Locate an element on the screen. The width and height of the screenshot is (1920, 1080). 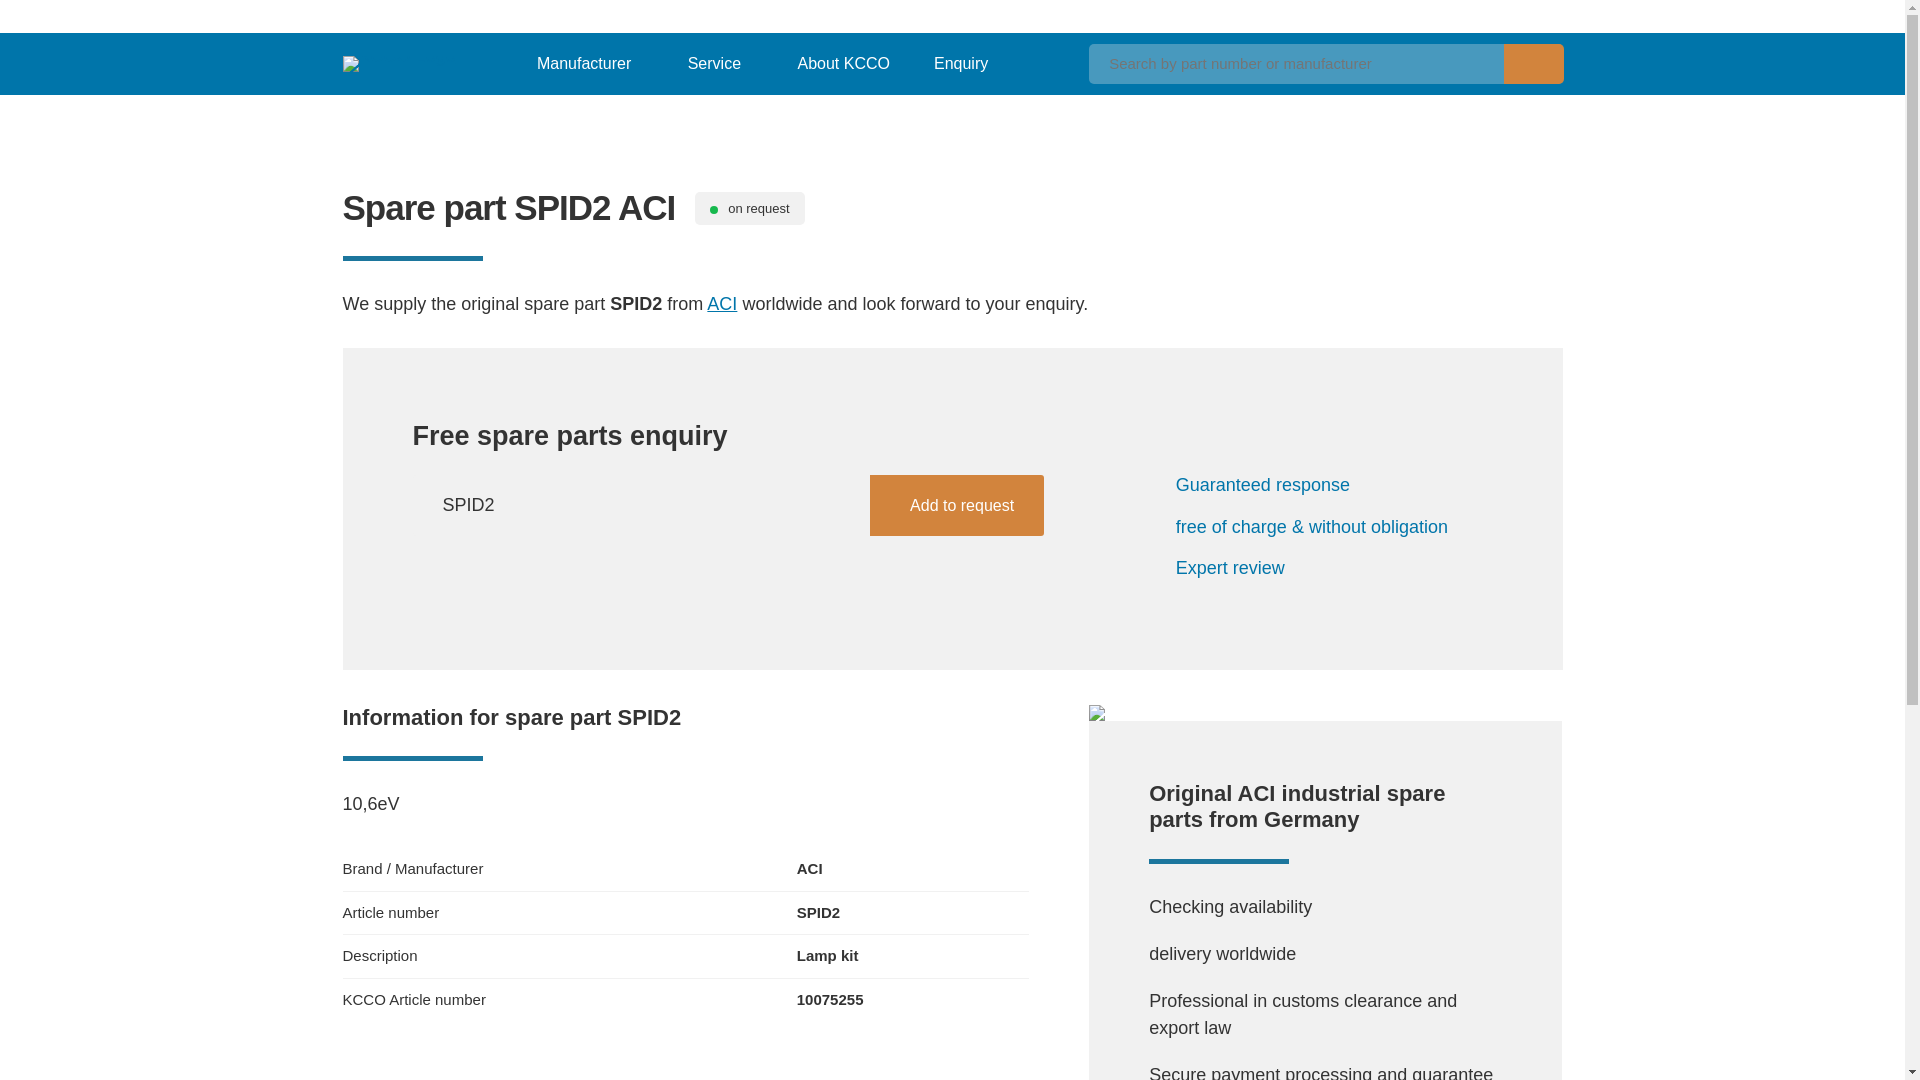
Add to request is located at coordinates (956, 505).